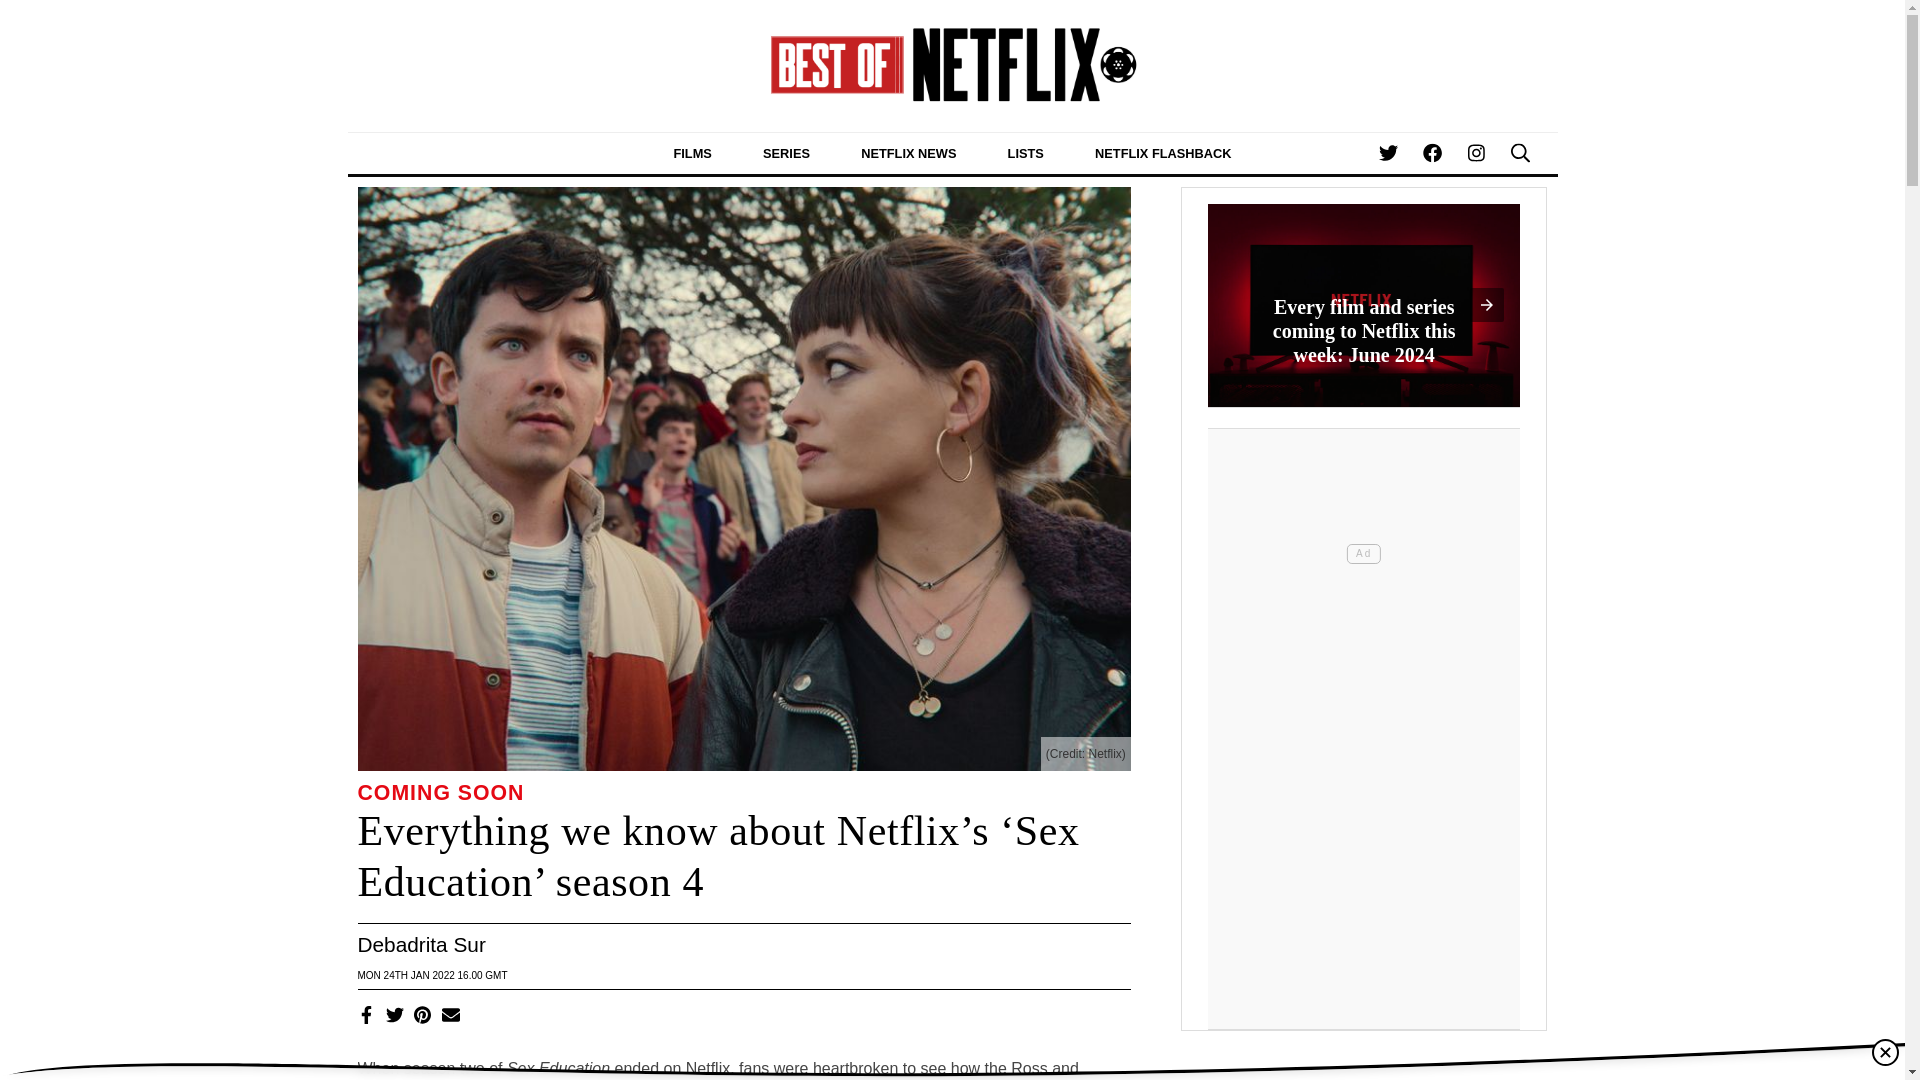  Describe the element at coordinates (440, 792) in the screenshot. I see `COMING SOON` at that location.